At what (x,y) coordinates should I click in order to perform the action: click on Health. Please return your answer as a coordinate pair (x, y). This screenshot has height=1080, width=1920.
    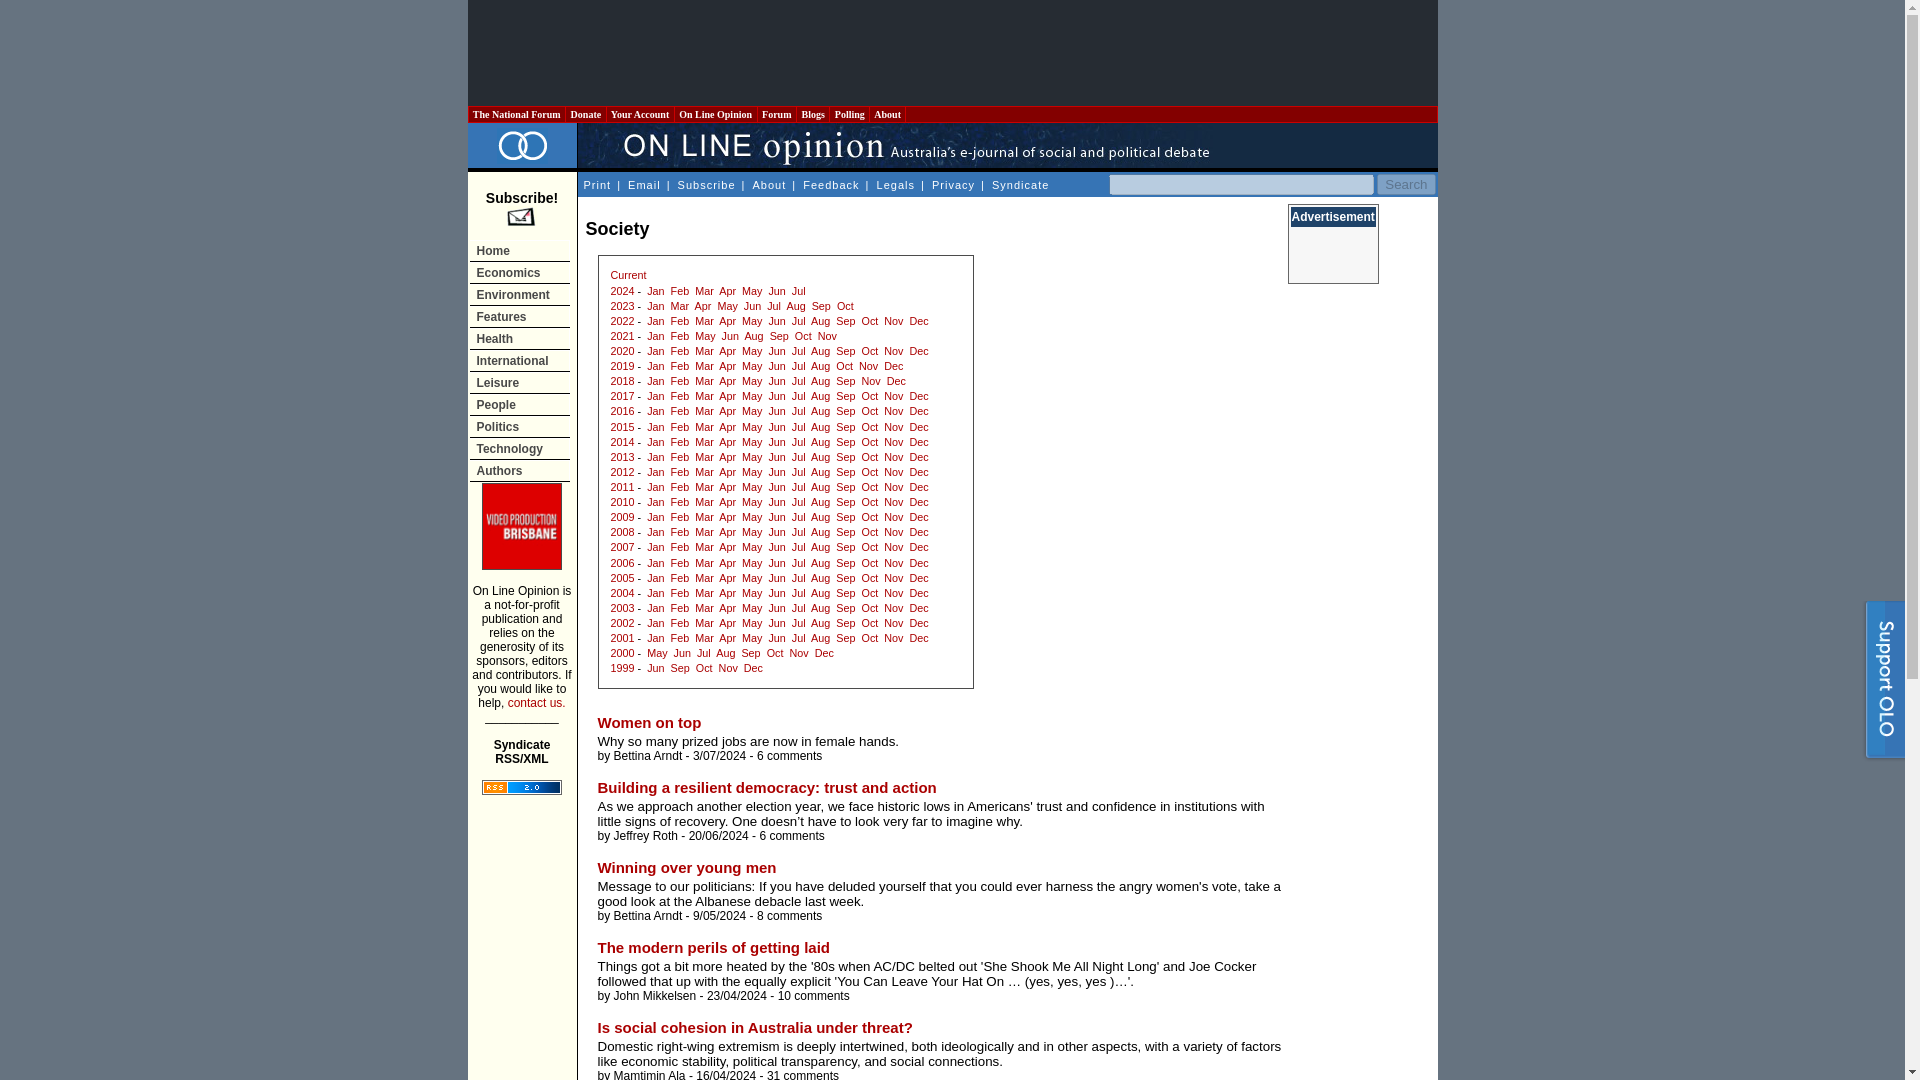
    Looking at the image, I should click on (520, 338).